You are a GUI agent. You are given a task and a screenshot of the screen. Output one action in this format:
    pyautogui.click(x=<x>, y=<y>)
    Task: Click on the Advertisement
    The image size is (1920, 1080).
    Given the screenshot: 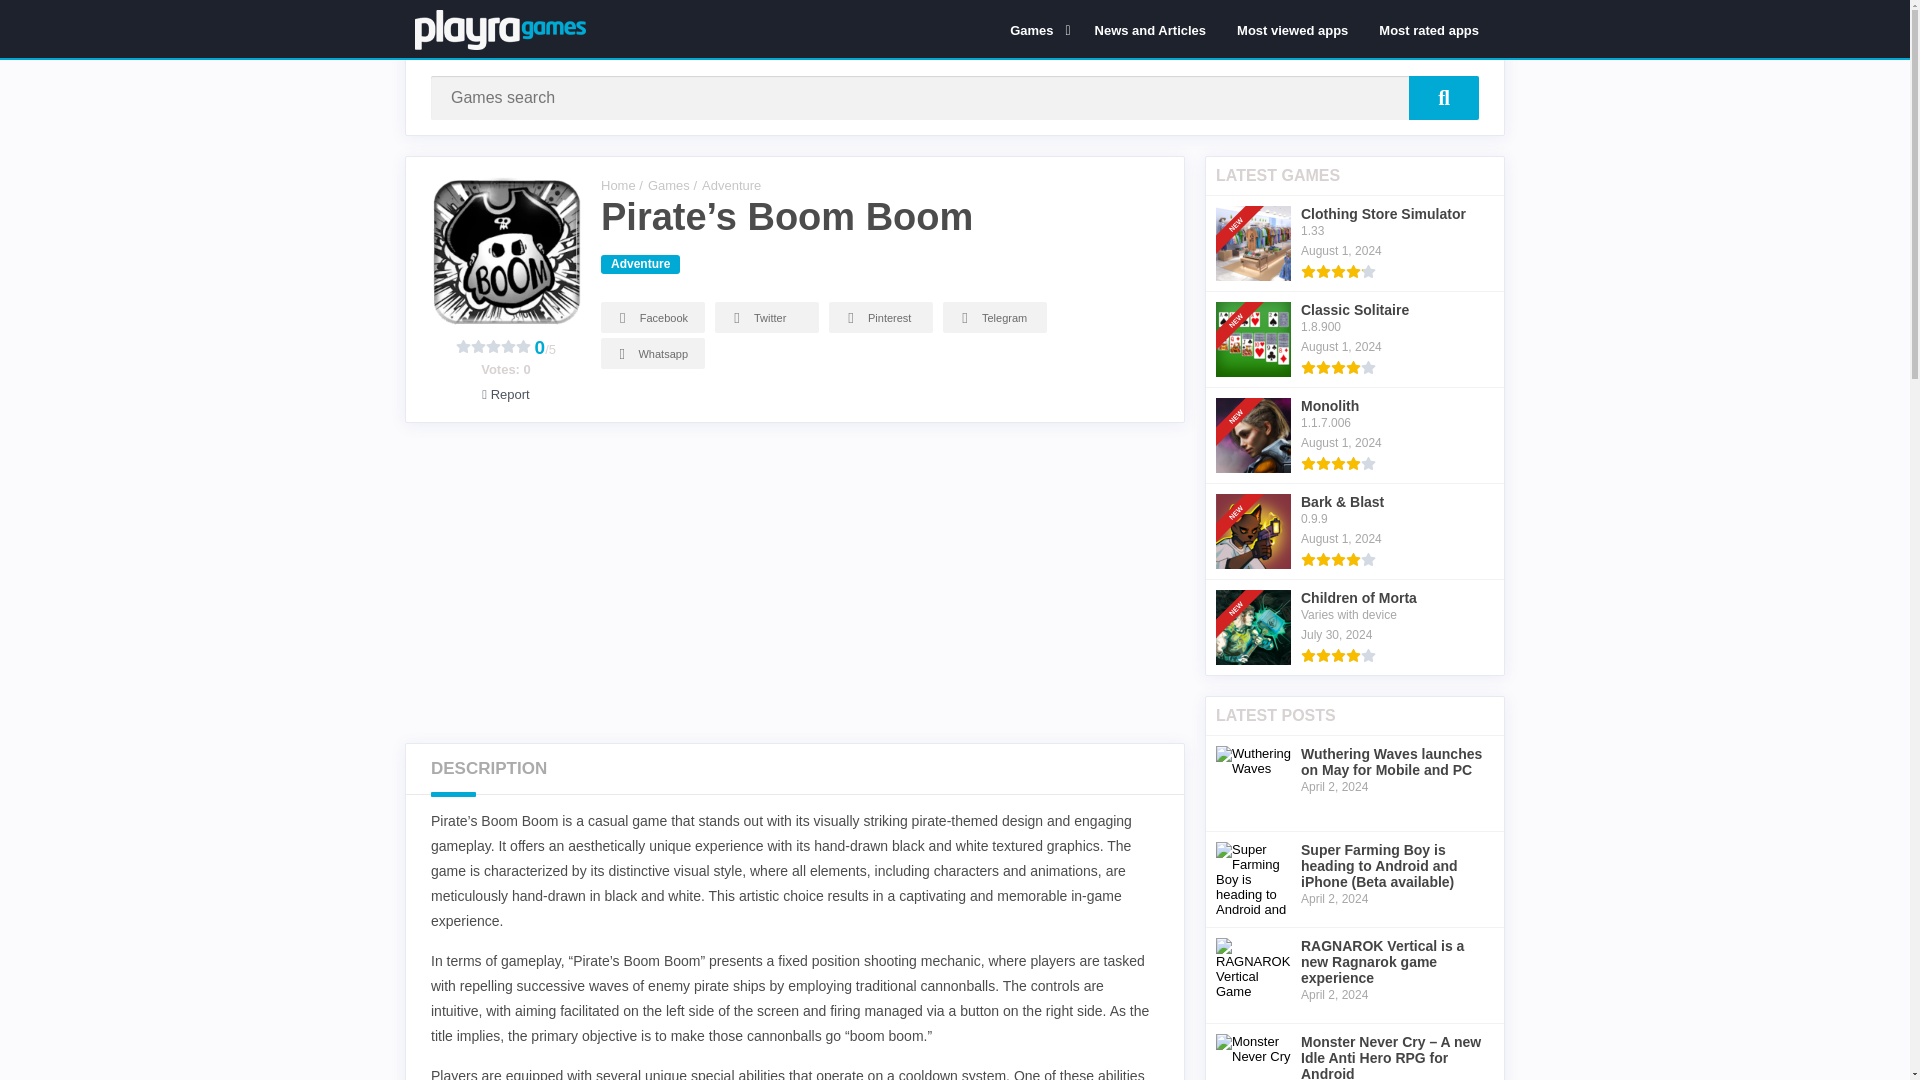 What is the action you would take?
    pyautogui.click(x=805, y=582)
    